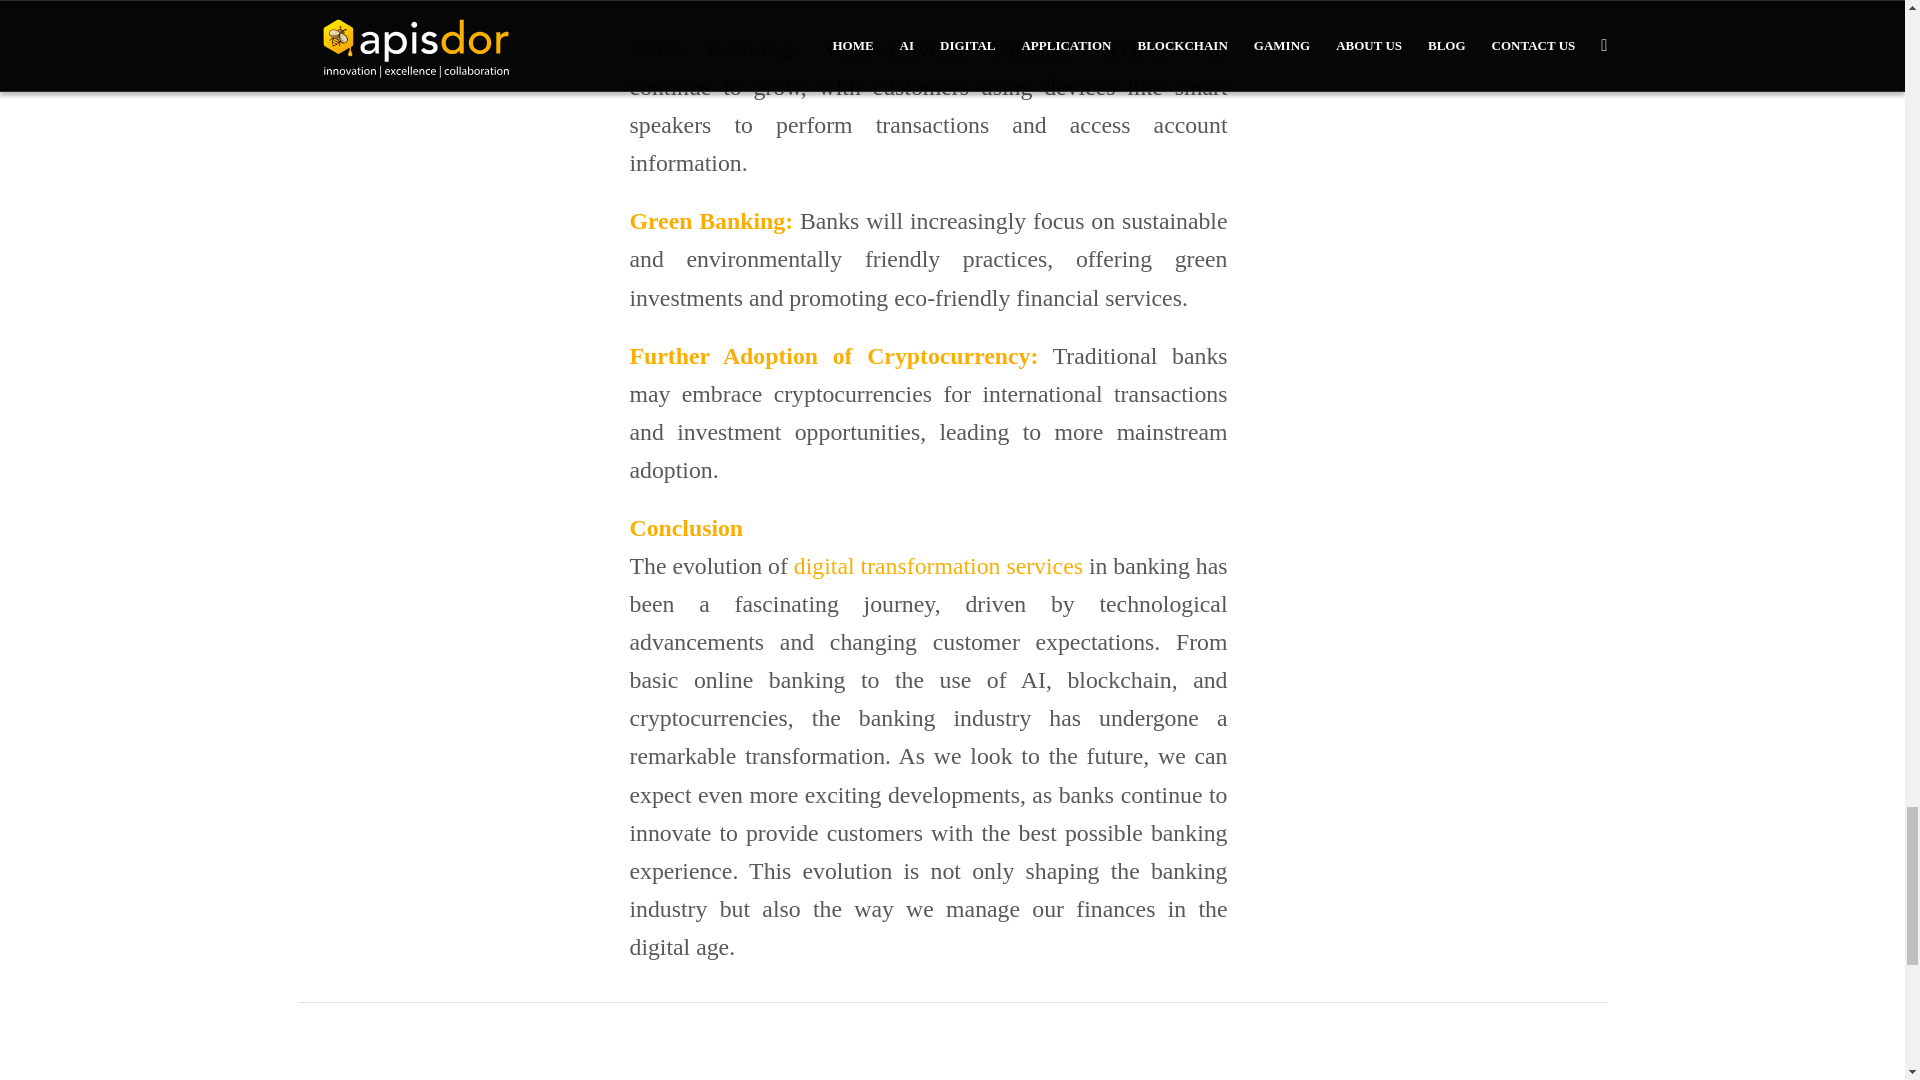 This screenshot has height=1080, width=1920. What do you see at coordinates (938, 565) in the screenshot?
I see `digital transformation services` at bounding box center [938, 565].